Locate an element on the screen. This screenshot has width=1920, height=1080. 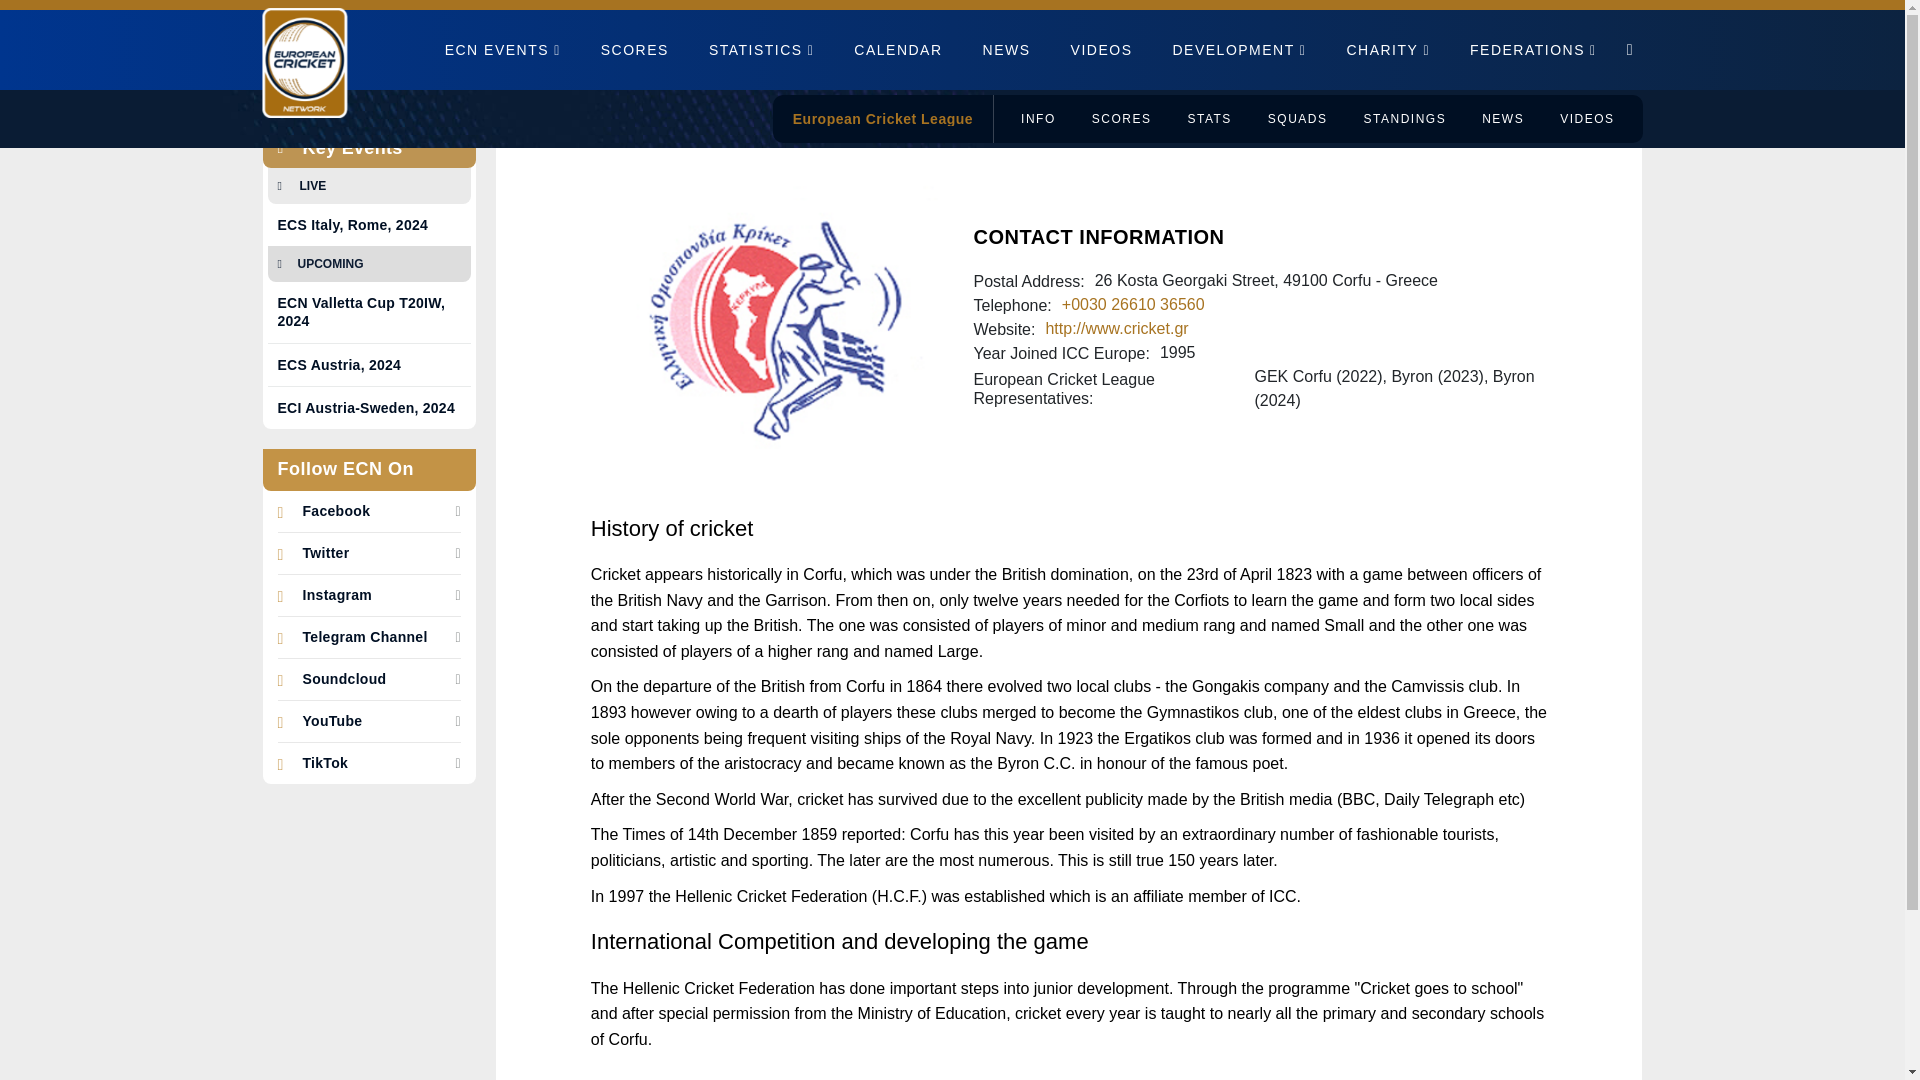
VIDEOS is located at coordinates (1102, 48).